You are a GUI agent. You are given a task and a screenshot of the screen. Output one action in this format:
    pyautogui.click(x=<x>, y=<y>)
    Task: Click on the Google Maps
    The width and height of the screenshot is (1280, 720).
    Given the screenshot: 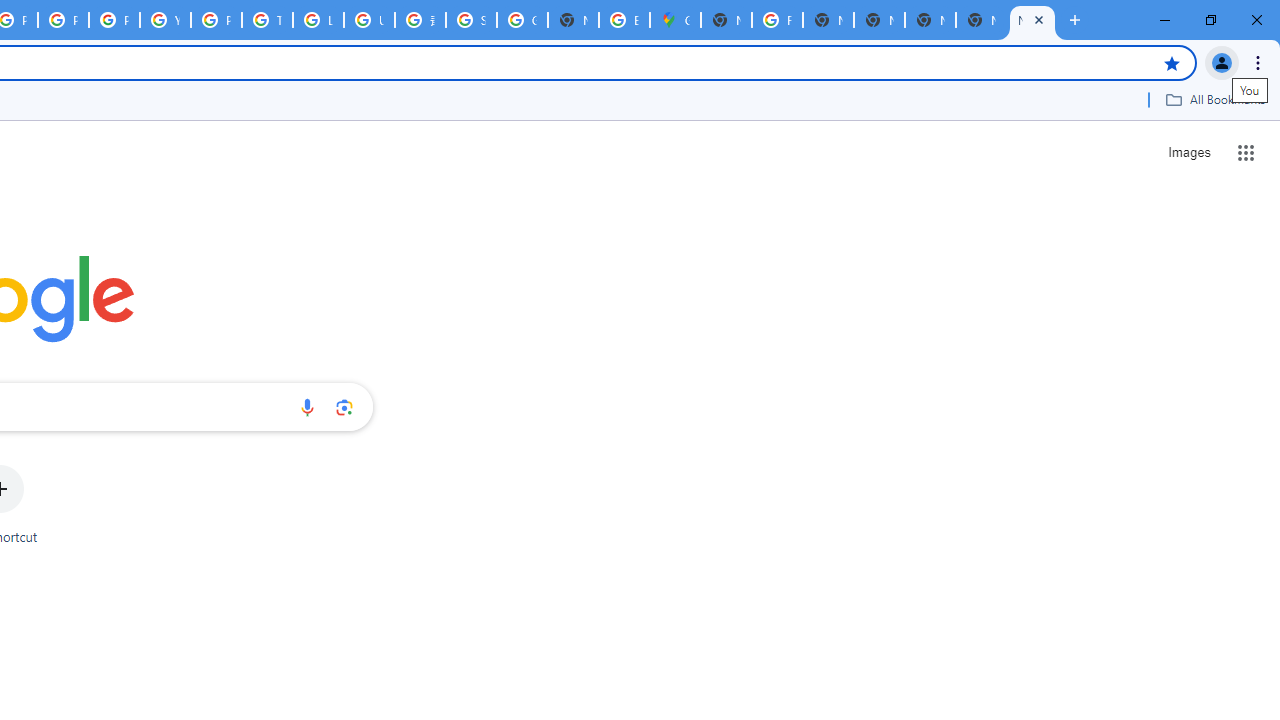 What is the action you would take?
    pyautogui.click(x=676, y=20)
    